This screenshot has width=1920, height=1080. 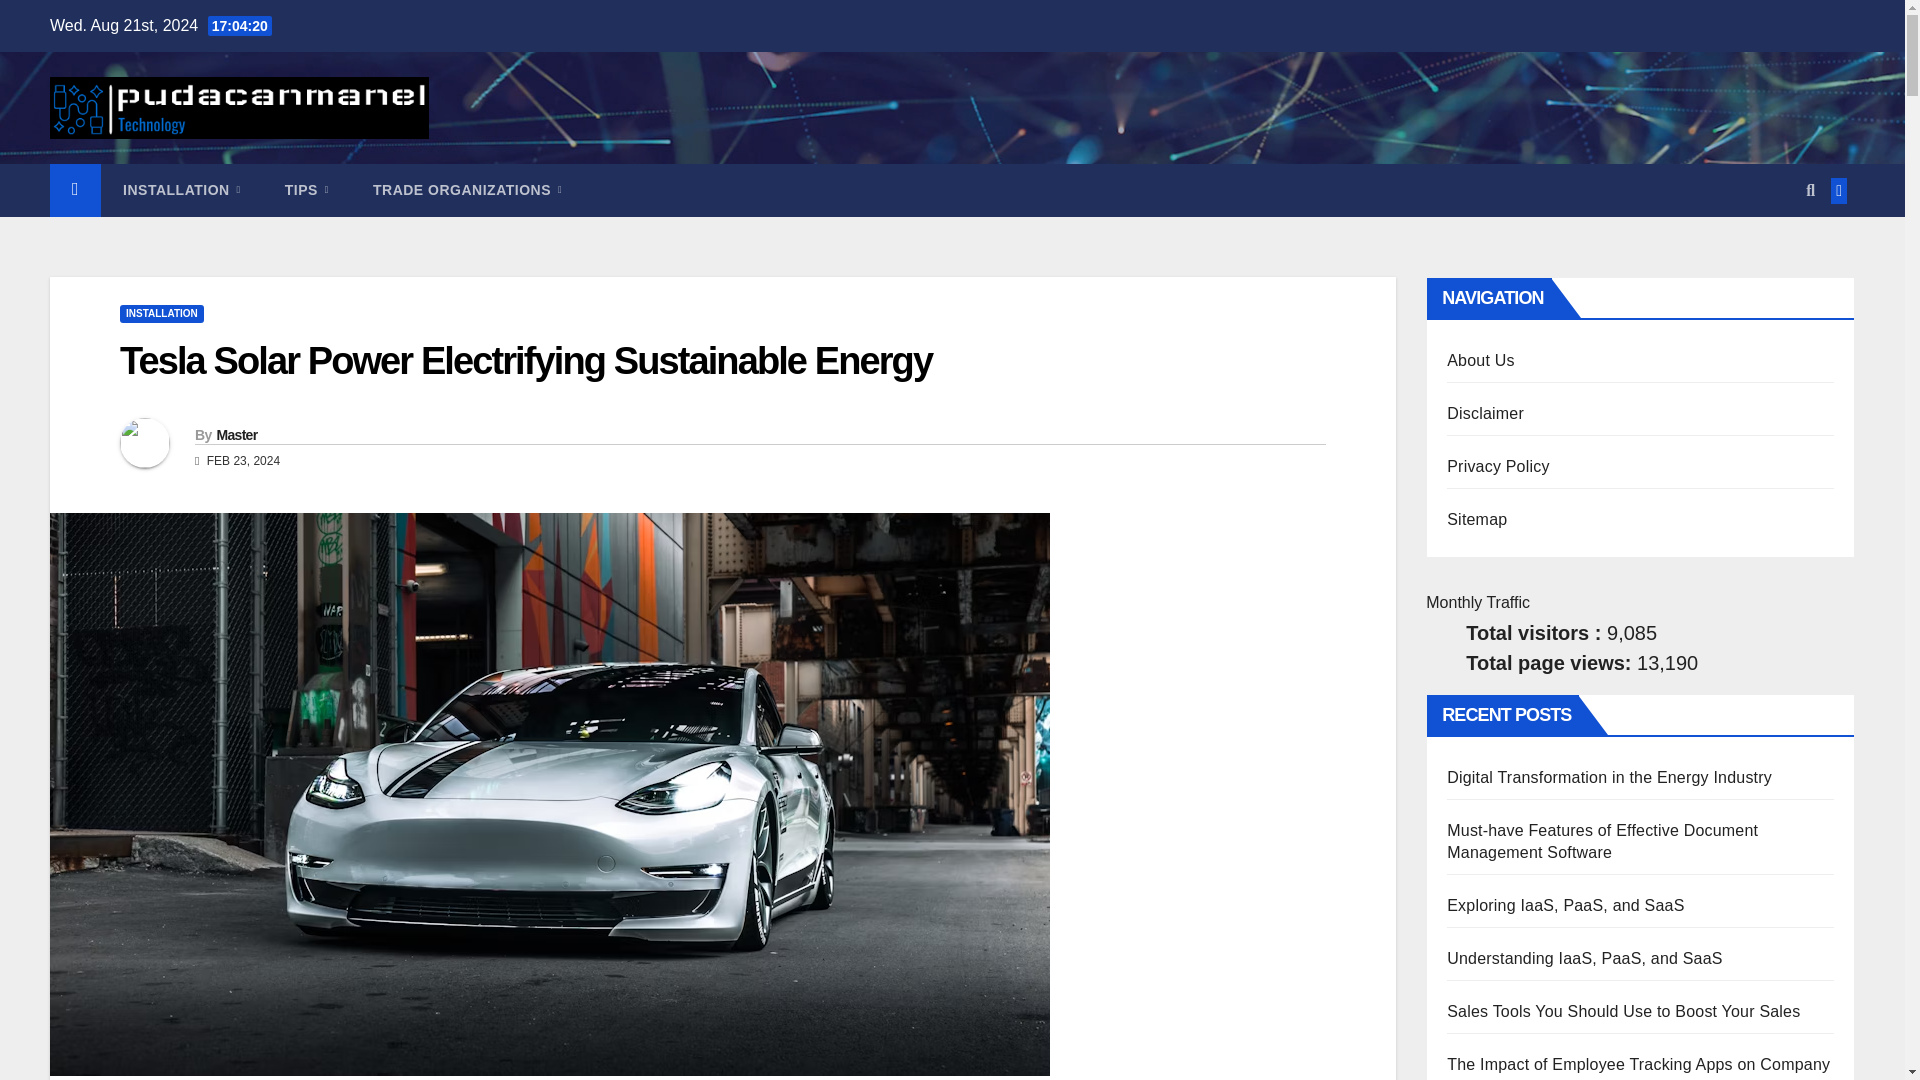 I want to click on Installation, so click(x=182, y=190).